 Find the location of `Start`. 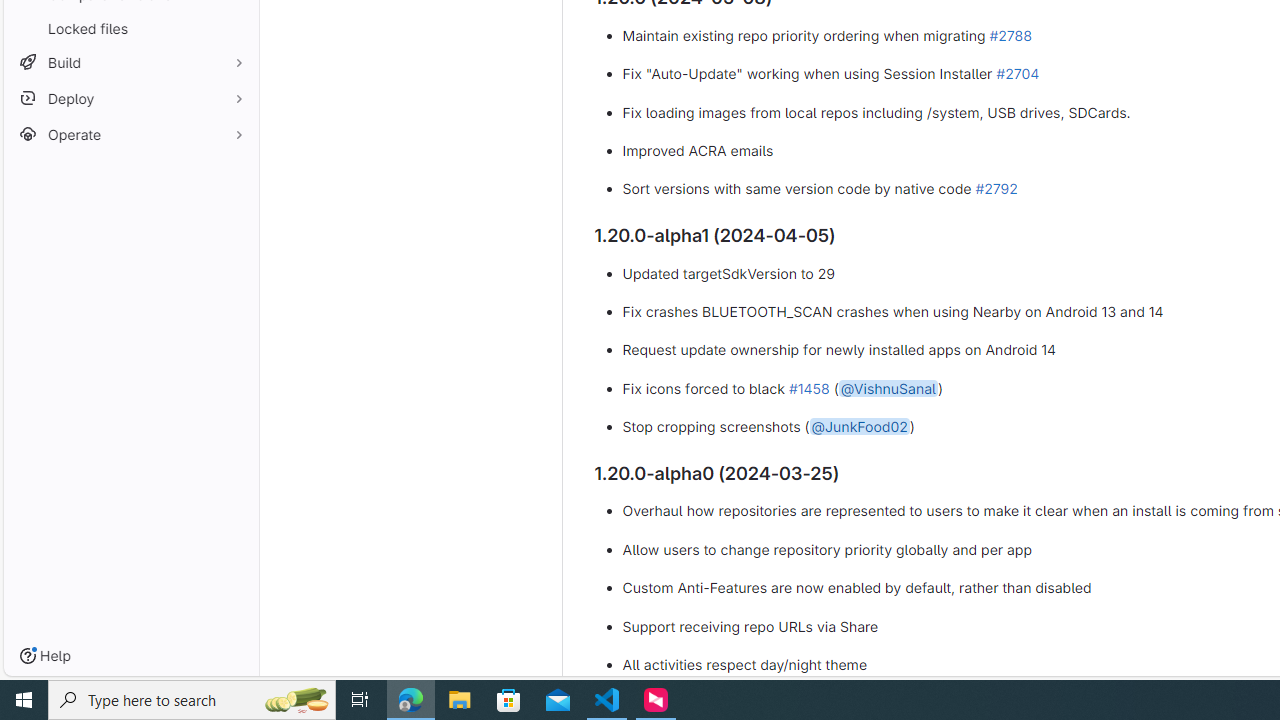

Start is located at coordinates (24, 700).